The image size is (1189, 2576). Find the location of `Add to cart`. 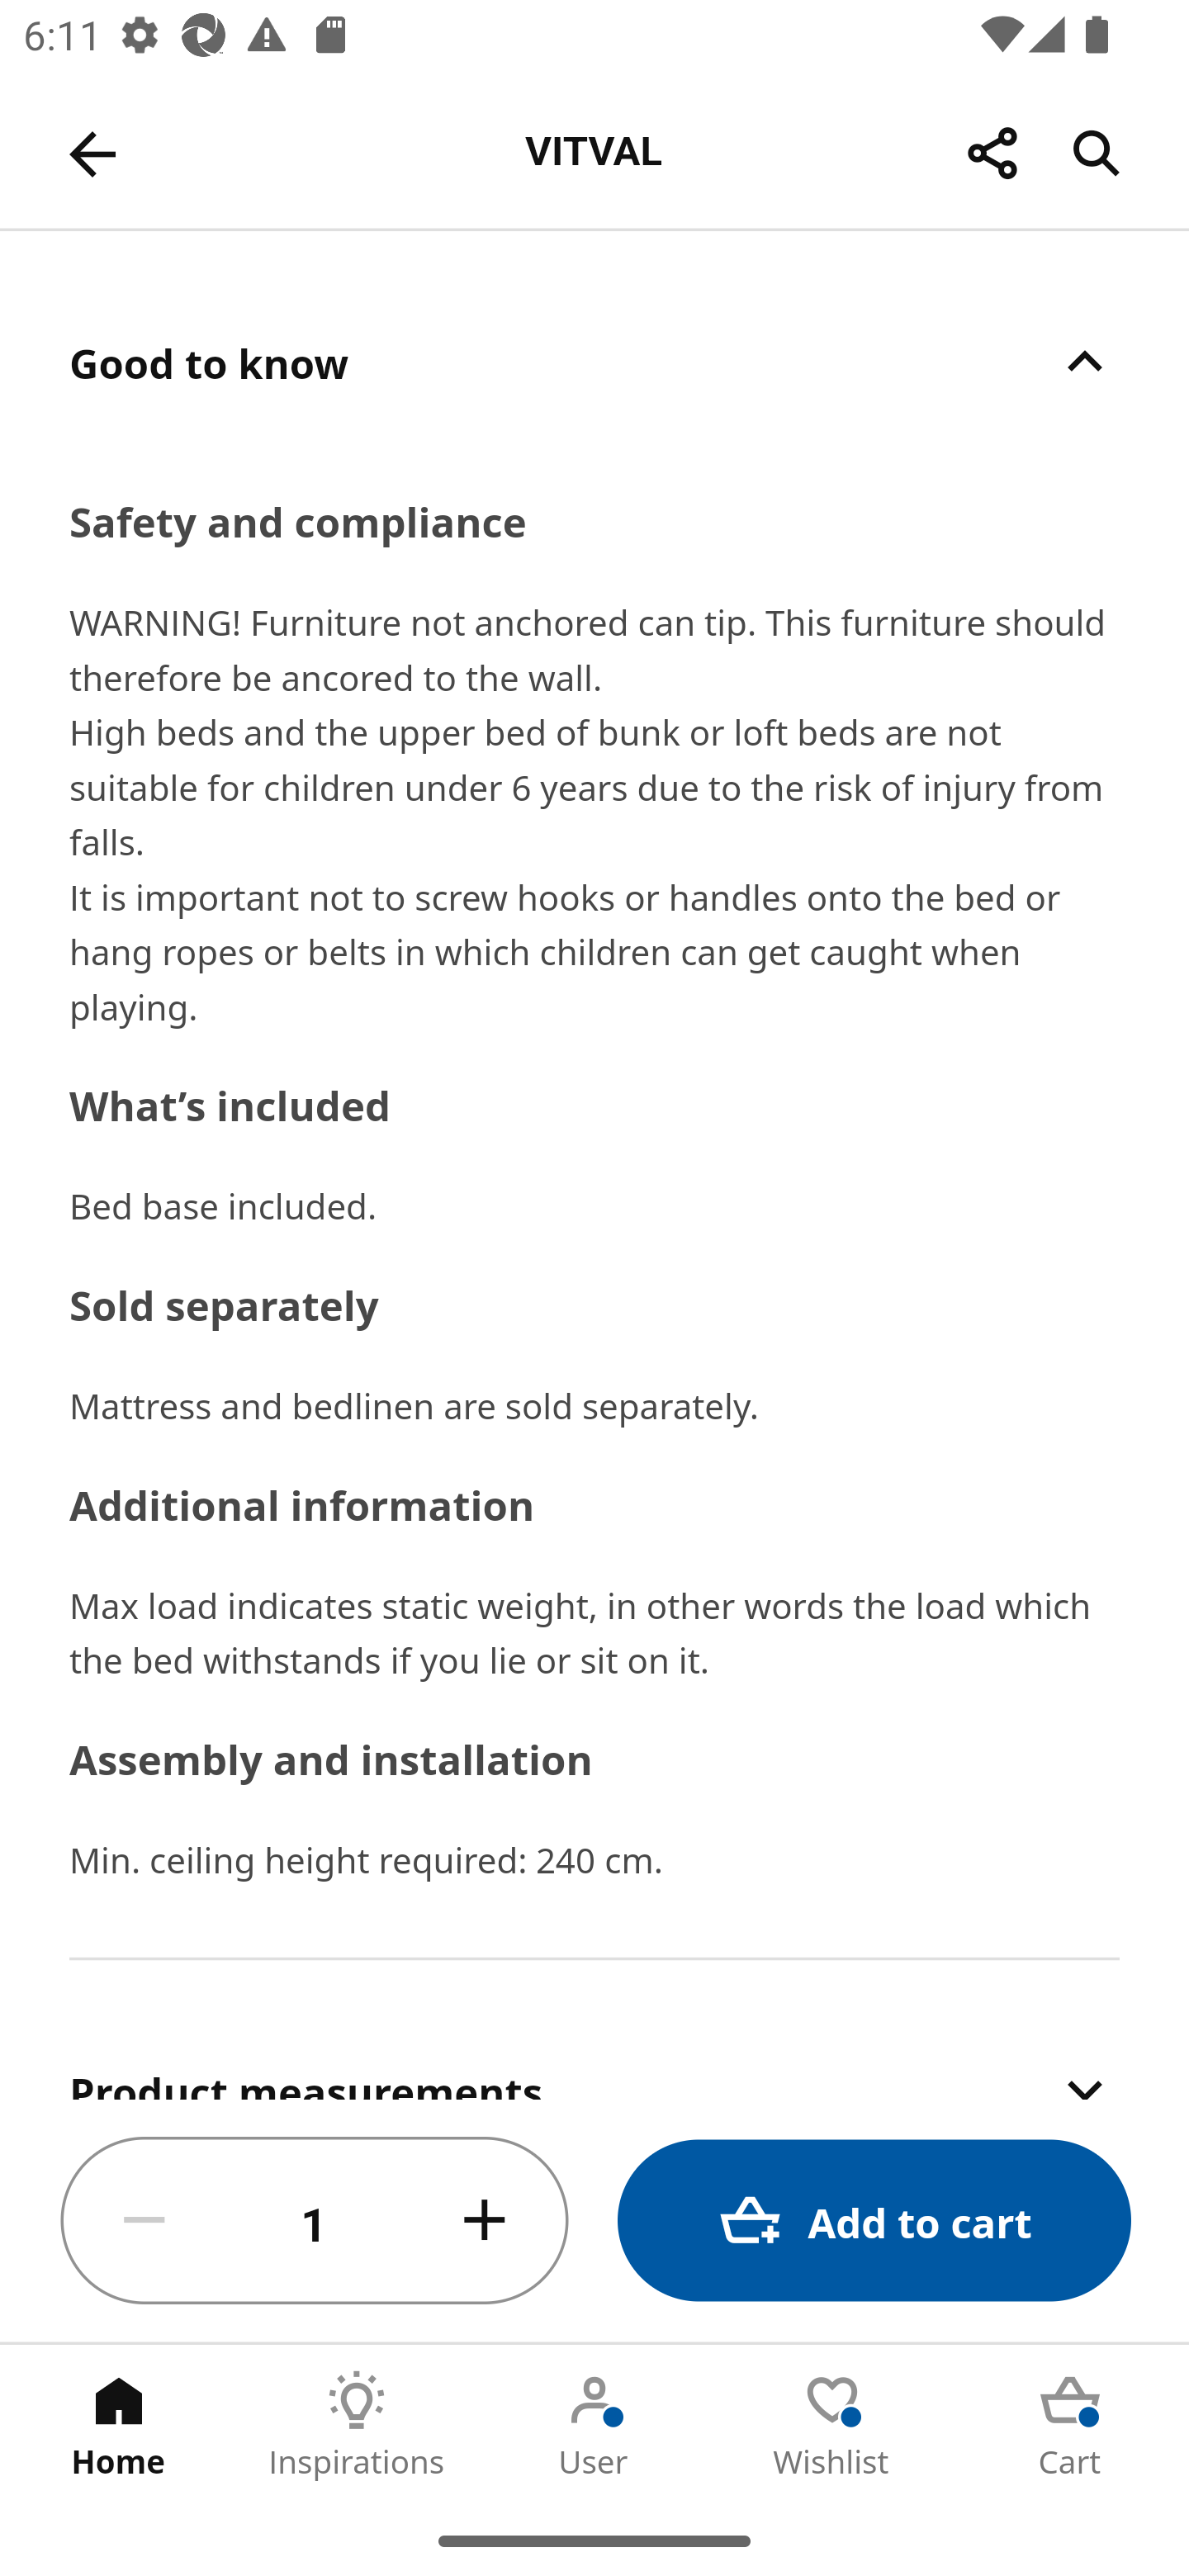

Add to cart is located at coordinates (874, 2221).